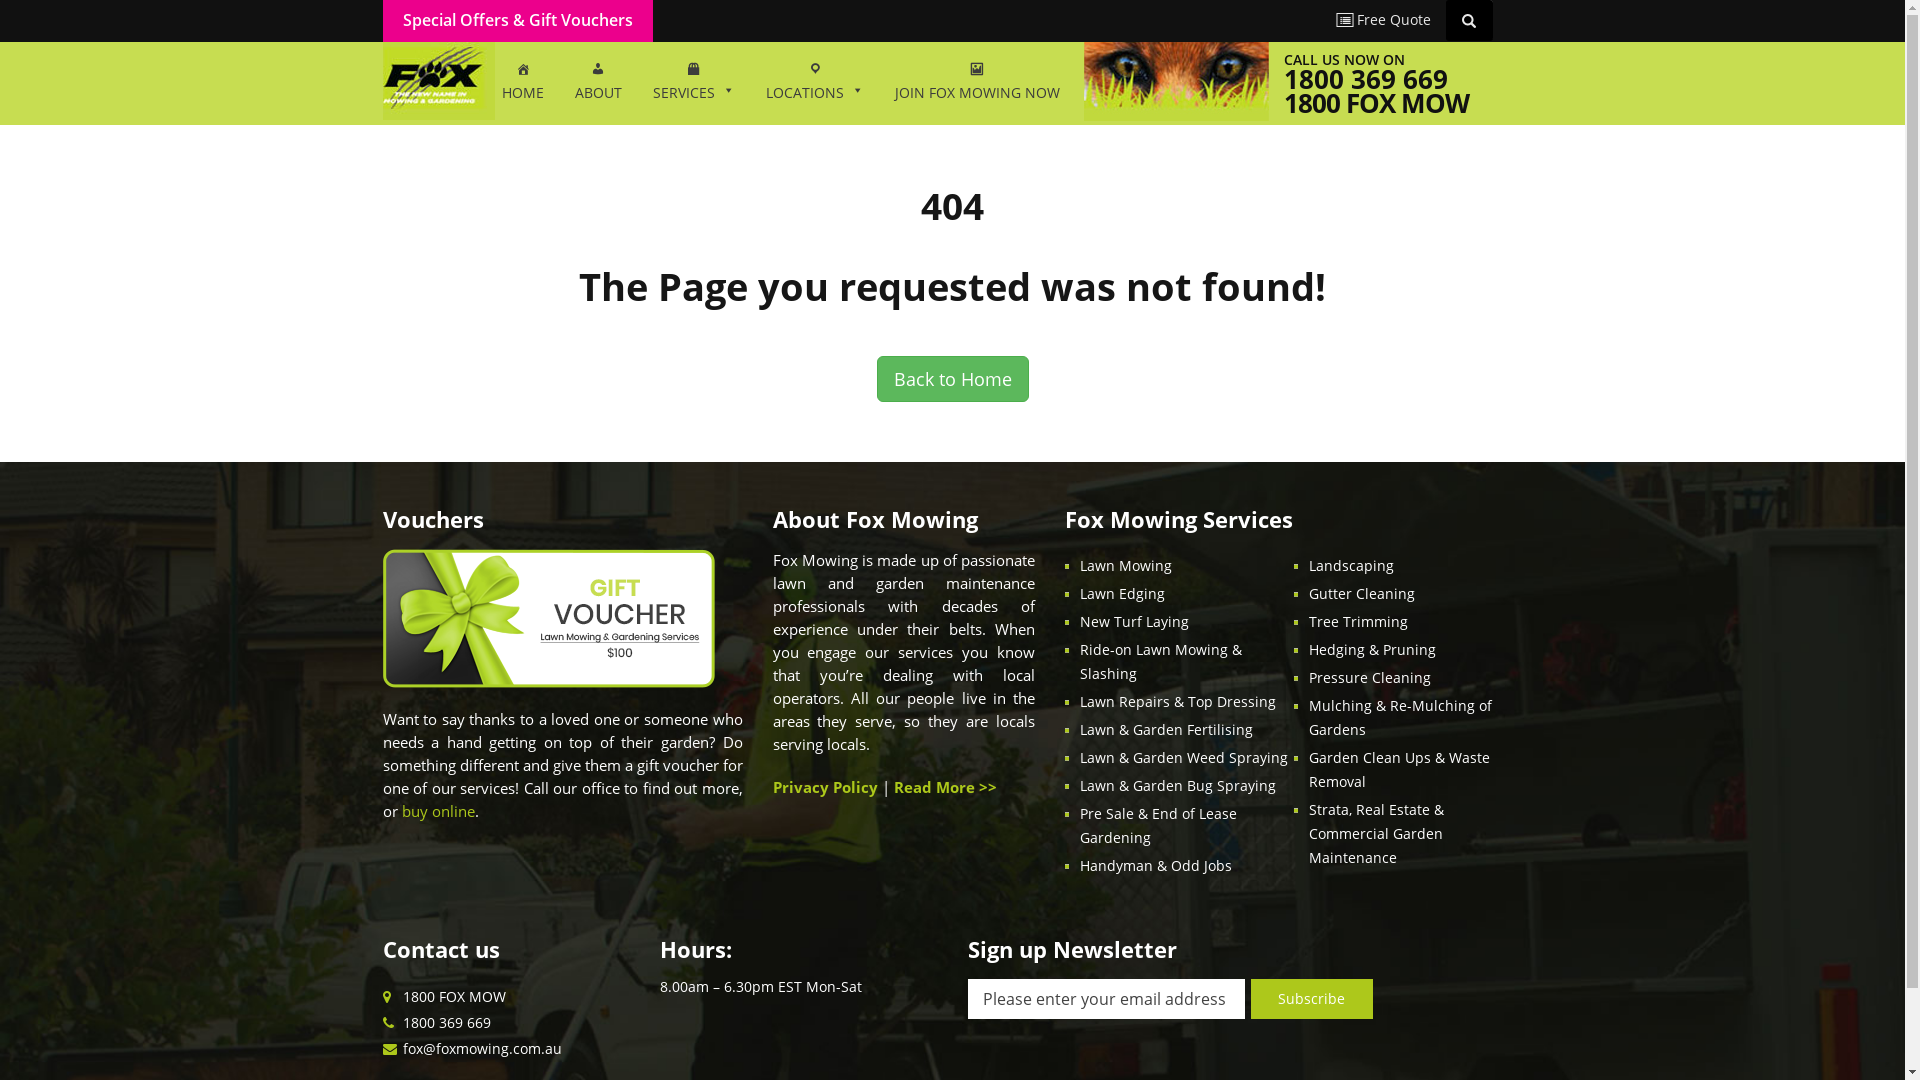  What do you see at coordinates (1122, 594) in the screenshot?
I see `Lawn Edging` at bounding box center [1122, 594].